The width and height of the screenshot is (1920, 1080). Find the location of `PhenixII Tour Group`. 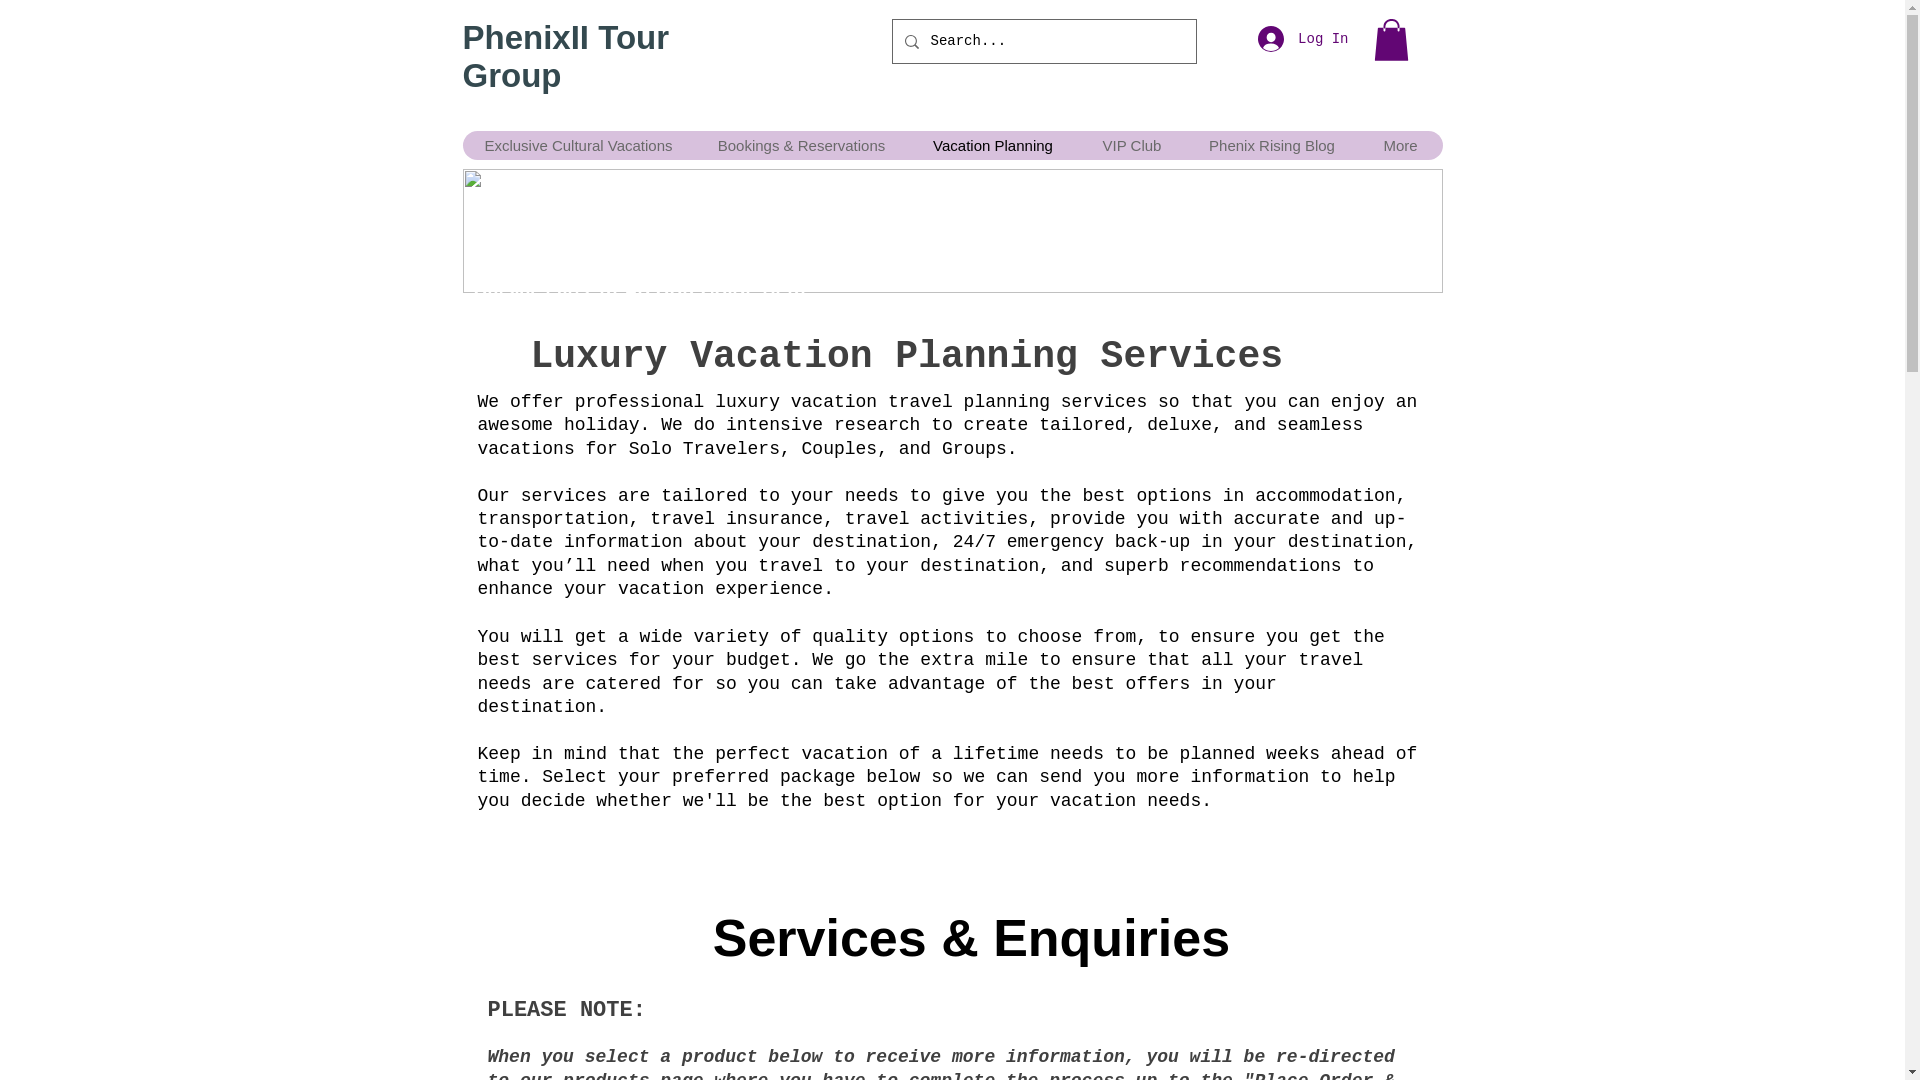

PhenixII Tour Group is located at coordinates (565, 56).